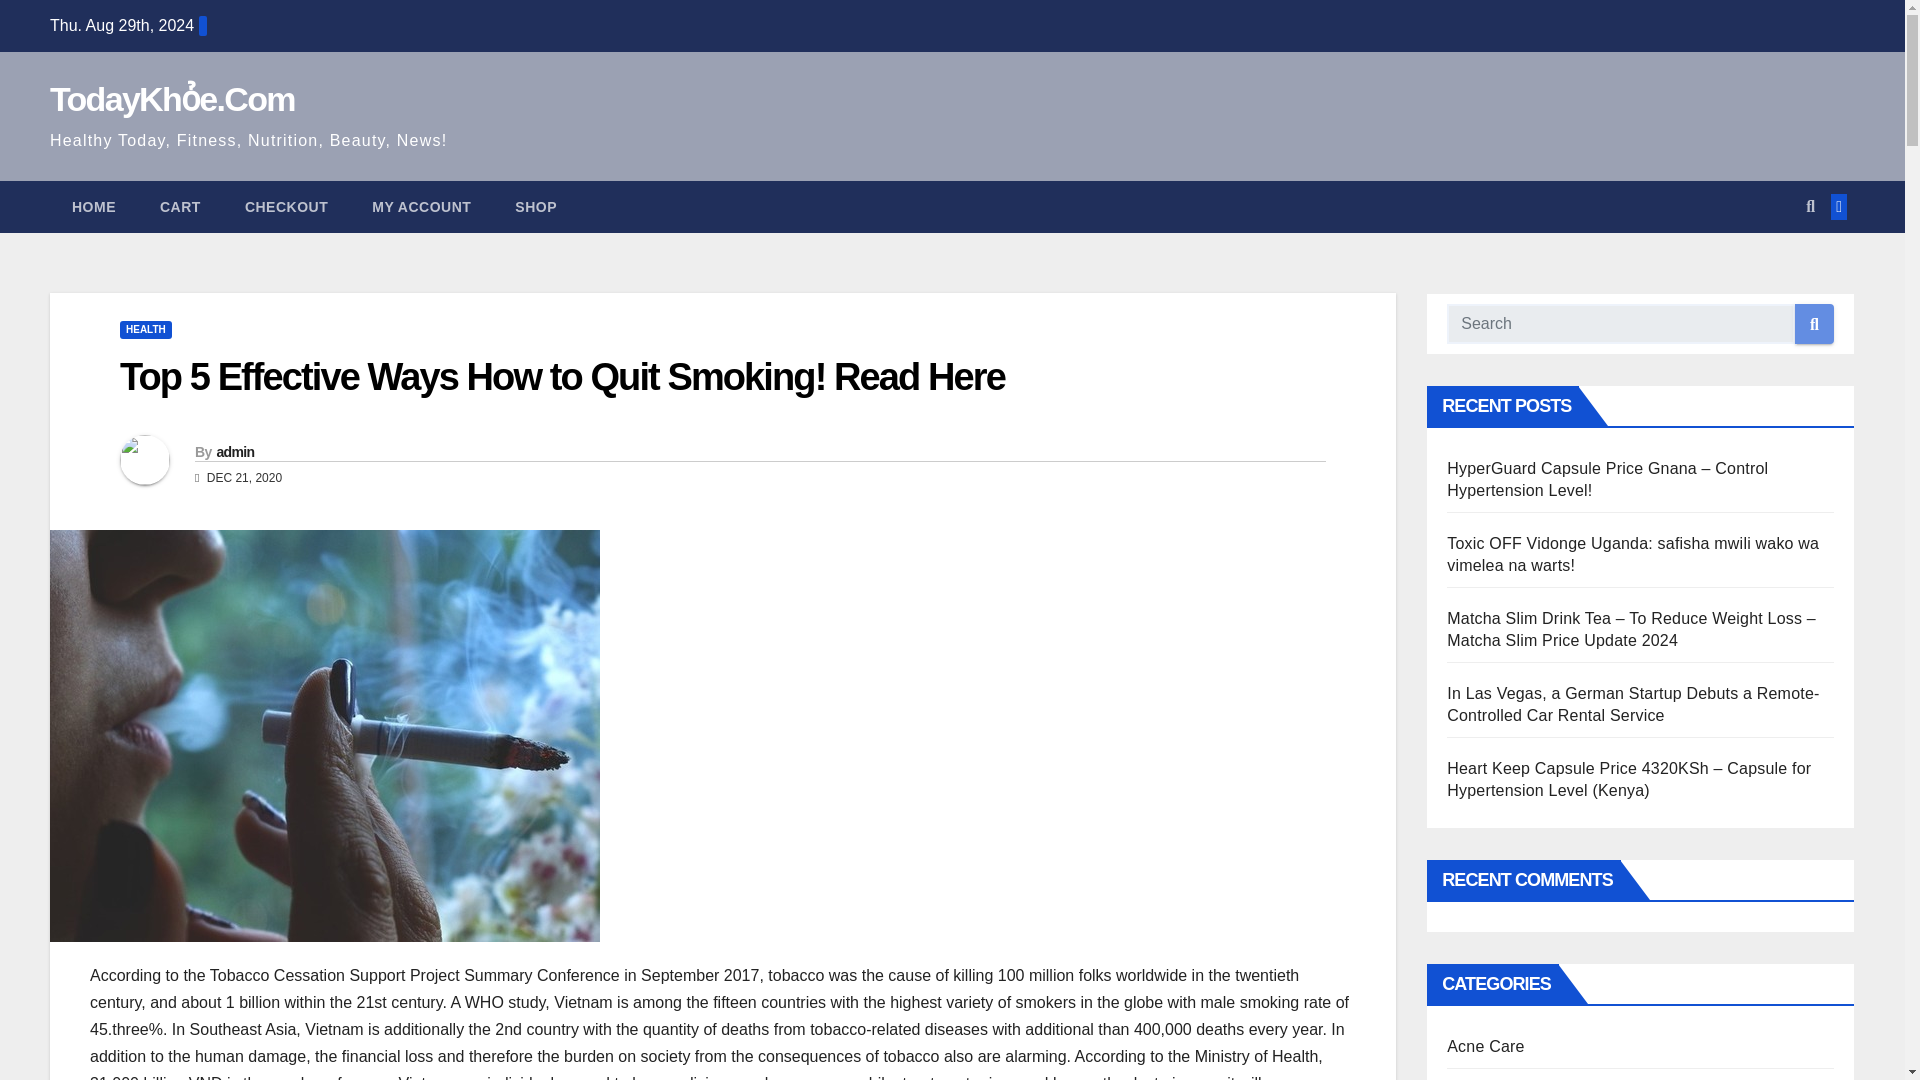  What do you see at coordinates (234, 452) in the screenshot?
I see `admin` at bounding box center [234, 452].